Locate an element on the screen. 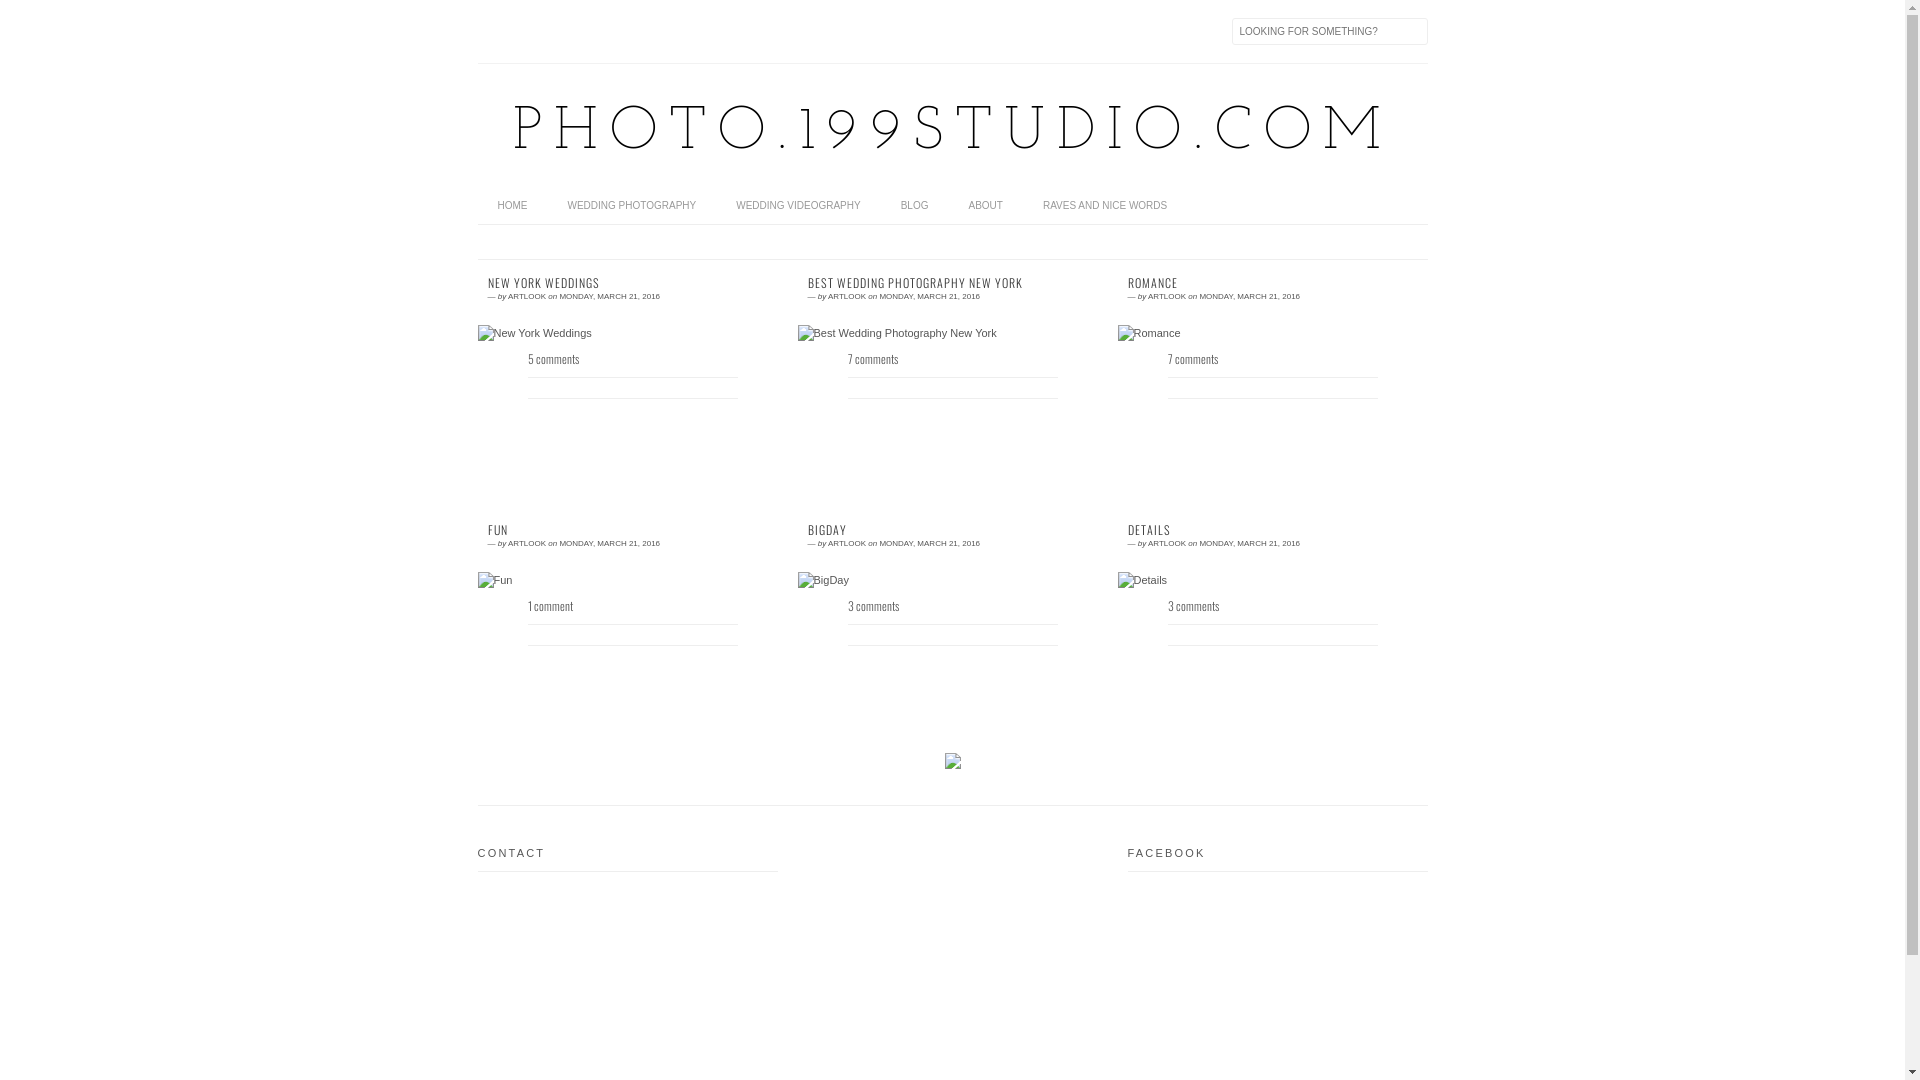  7 comments is located at coordinates (1273, 418).